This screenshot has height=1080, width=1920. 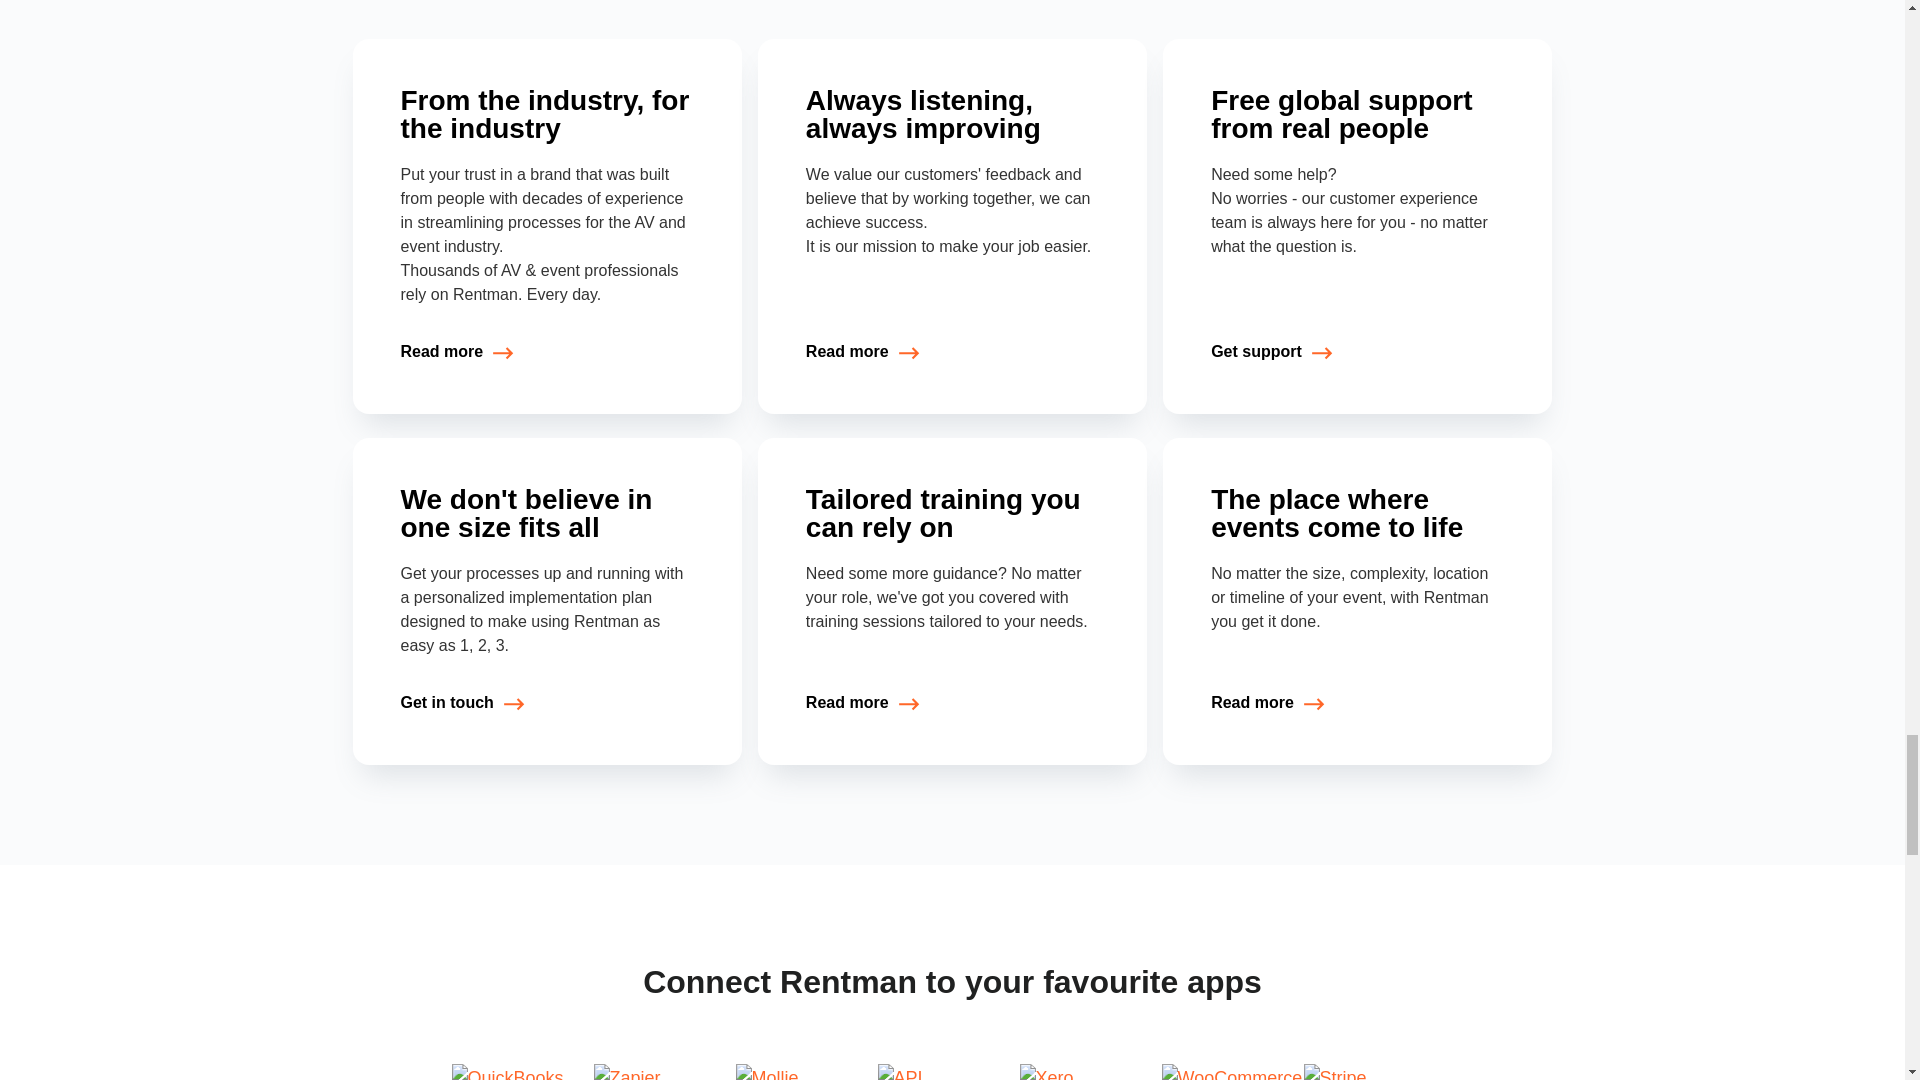 What do you see at coordinates (1272, 352) in the screenshot?
I see `Get support` at bounding box center [1272, 352].